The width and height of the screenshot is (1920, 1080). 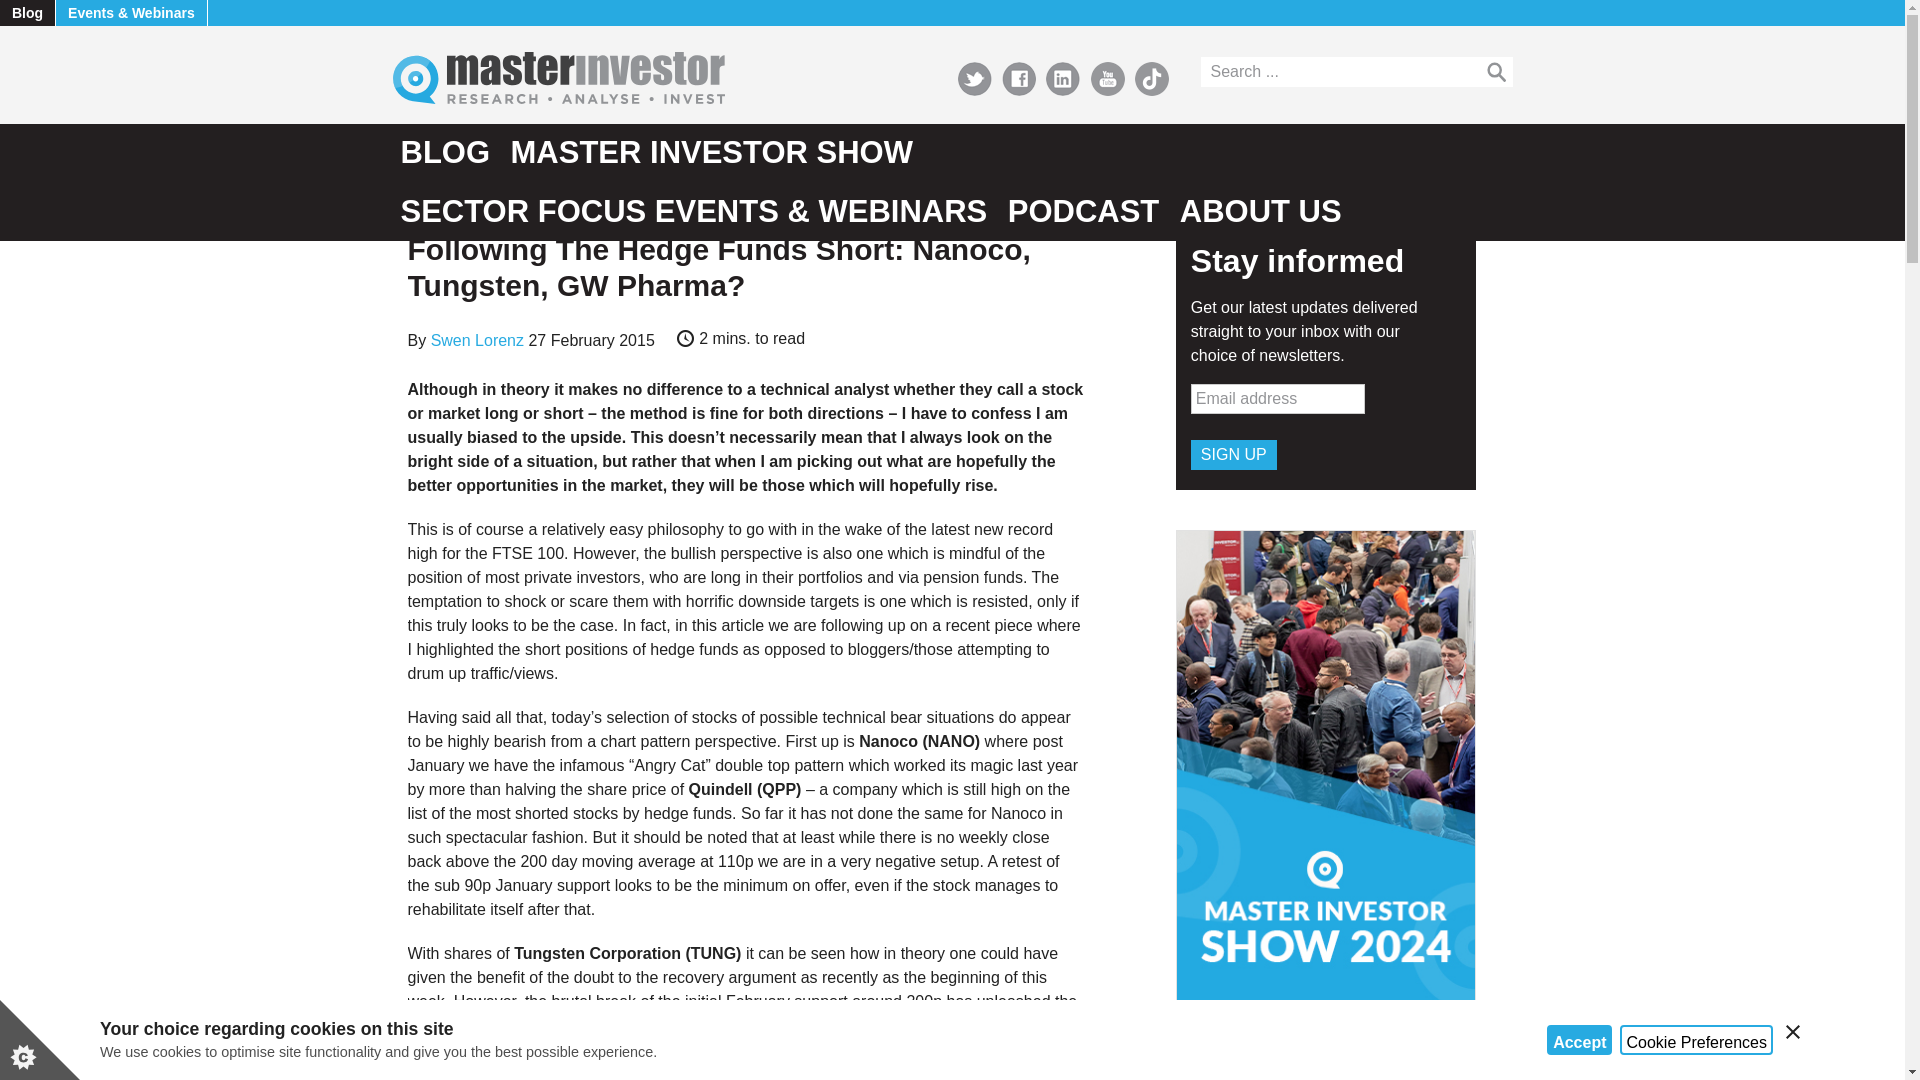 What do you see at coordinates (1152, 78) in the screenshot?
I see `TikTok` at bounding box center [1152, 78].